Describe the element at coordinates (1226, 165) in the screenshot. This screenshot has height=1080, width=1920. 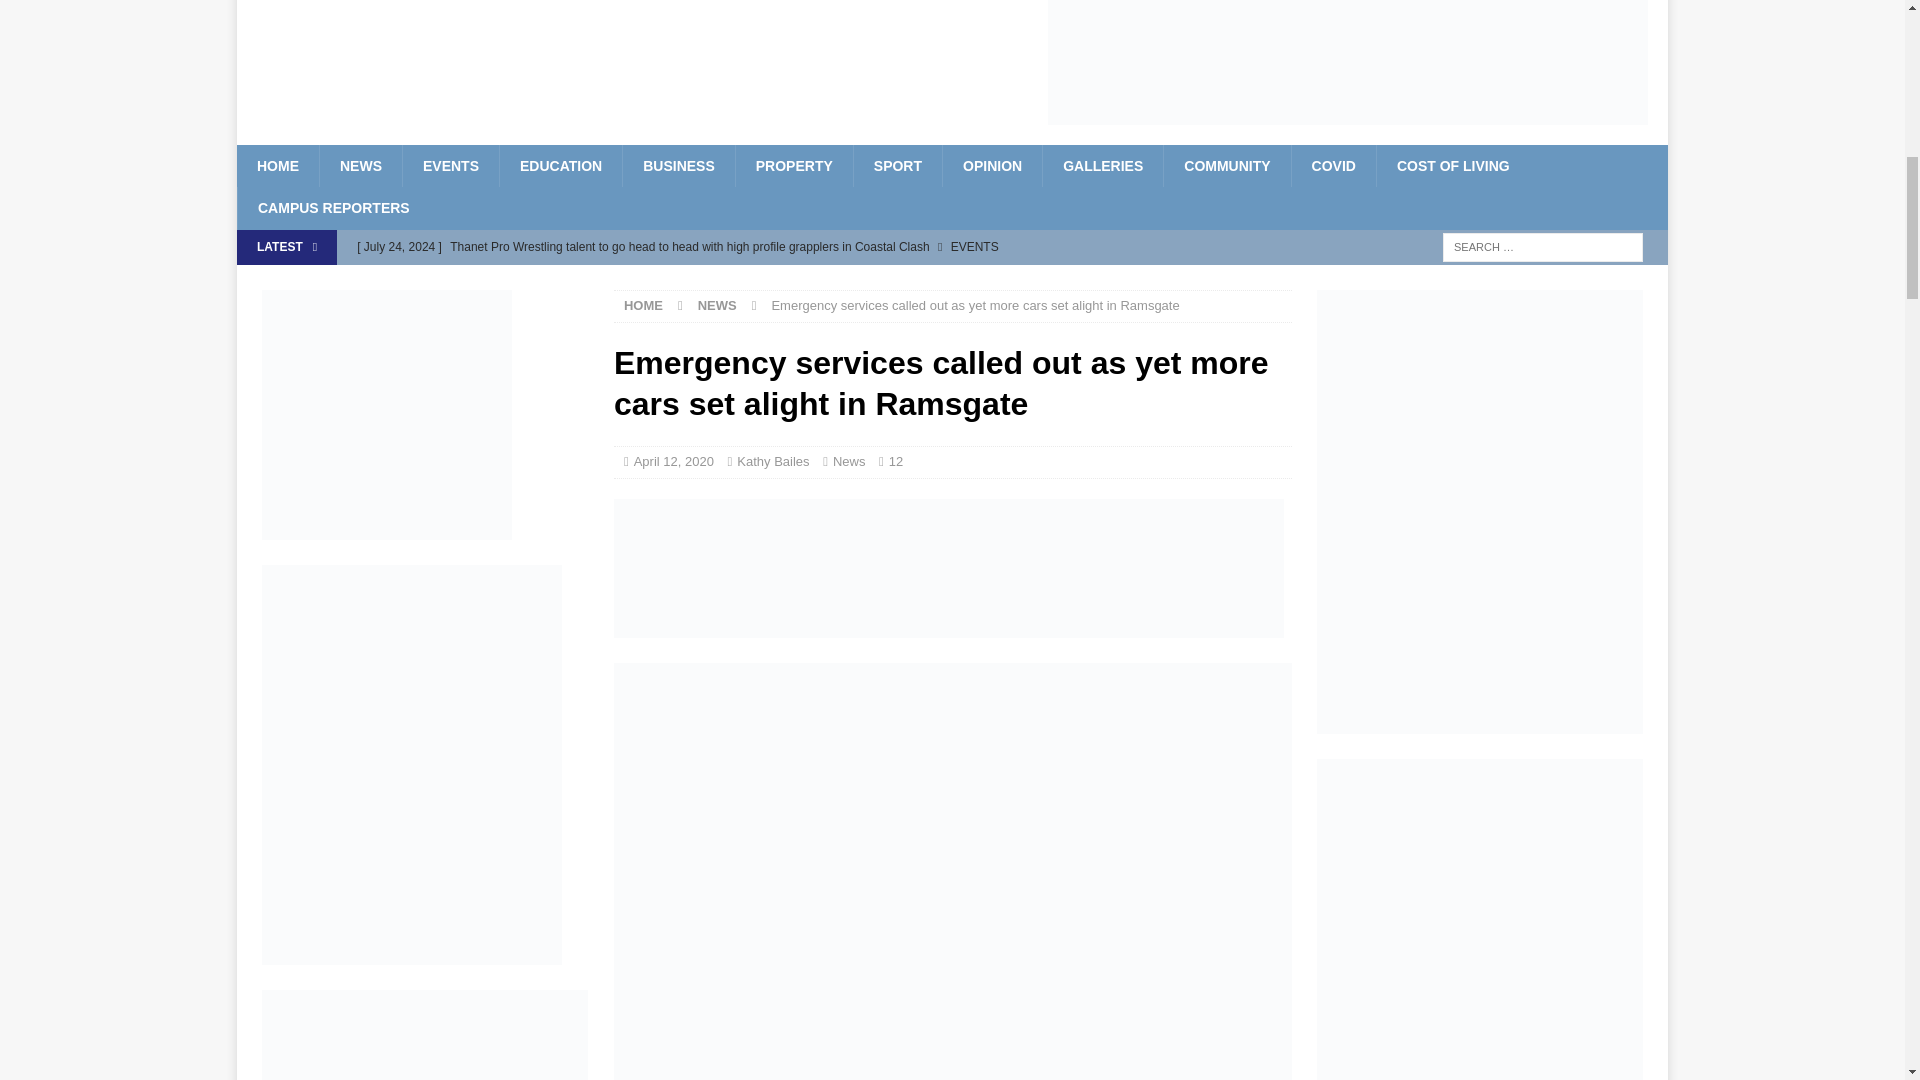
I see `COMMUNITY` at that location.